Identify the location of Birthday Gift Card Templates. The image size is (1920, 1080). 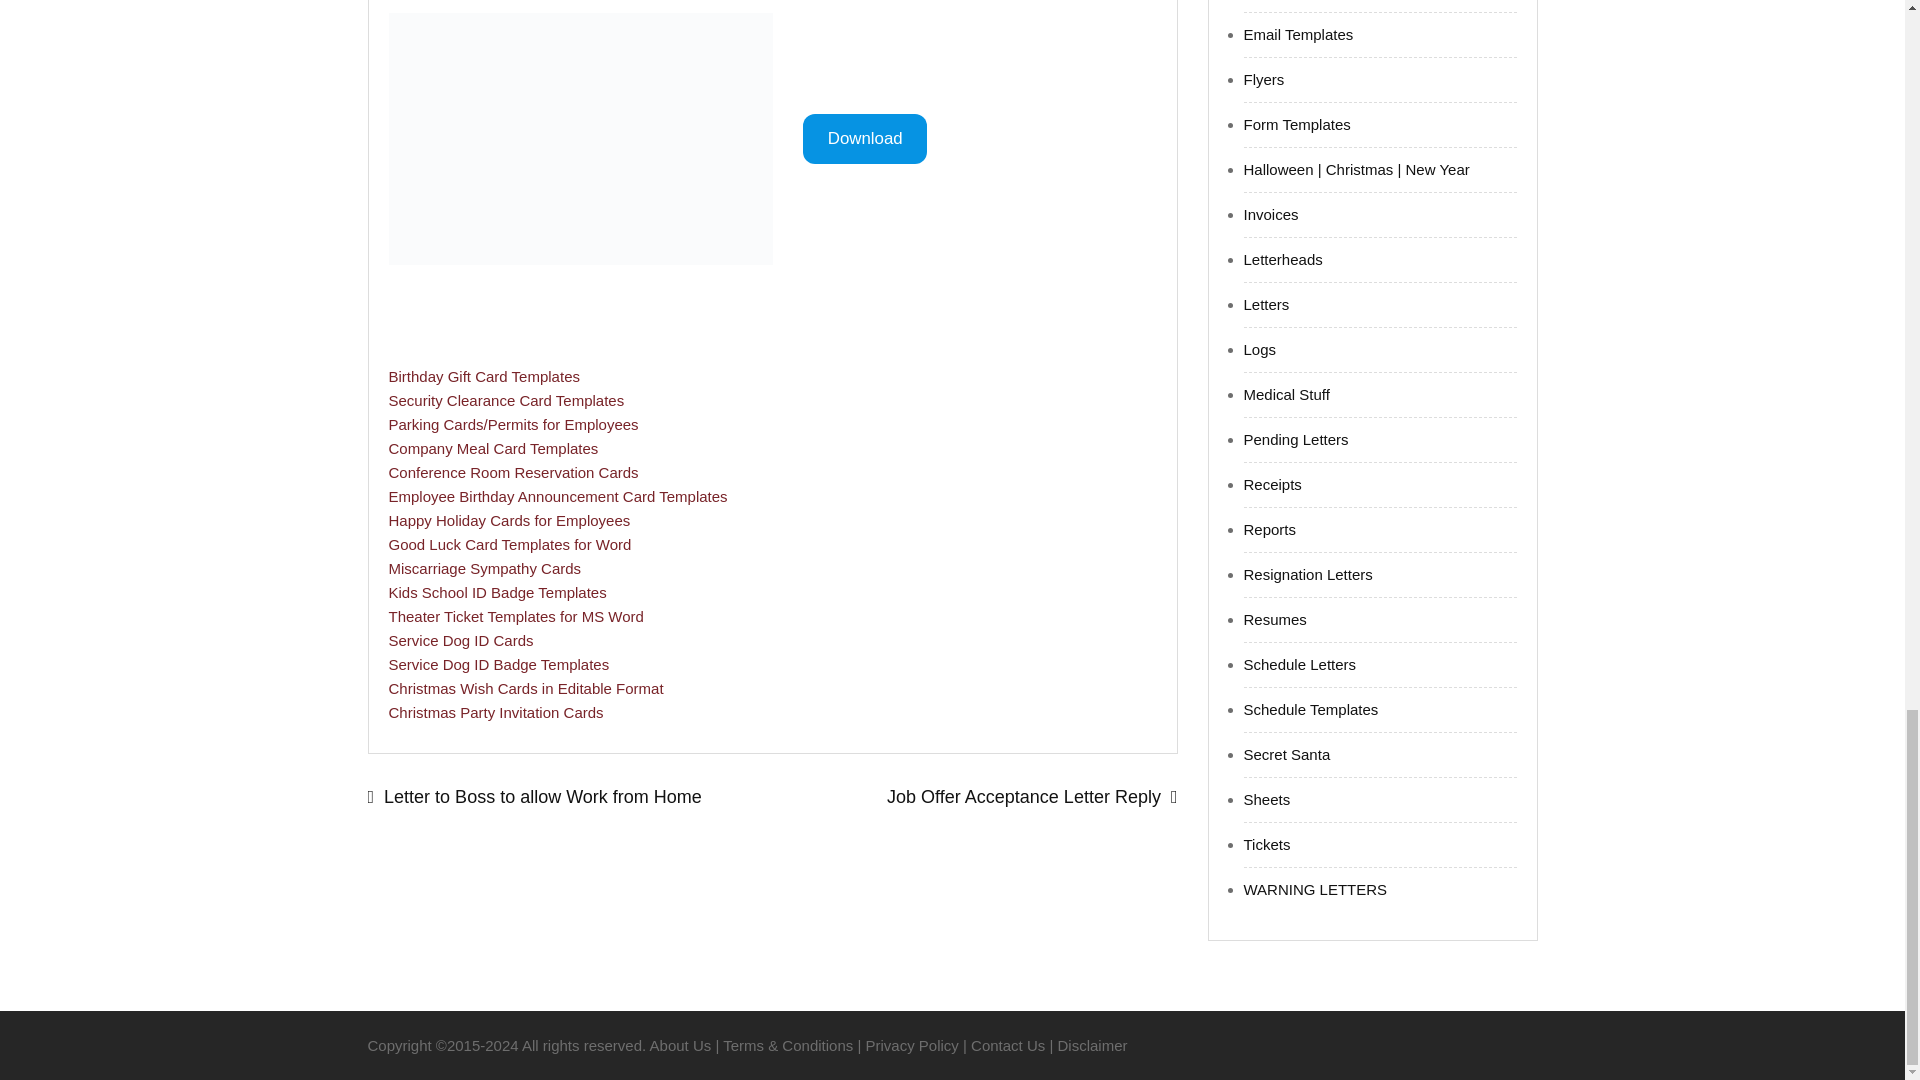
(483, 376).